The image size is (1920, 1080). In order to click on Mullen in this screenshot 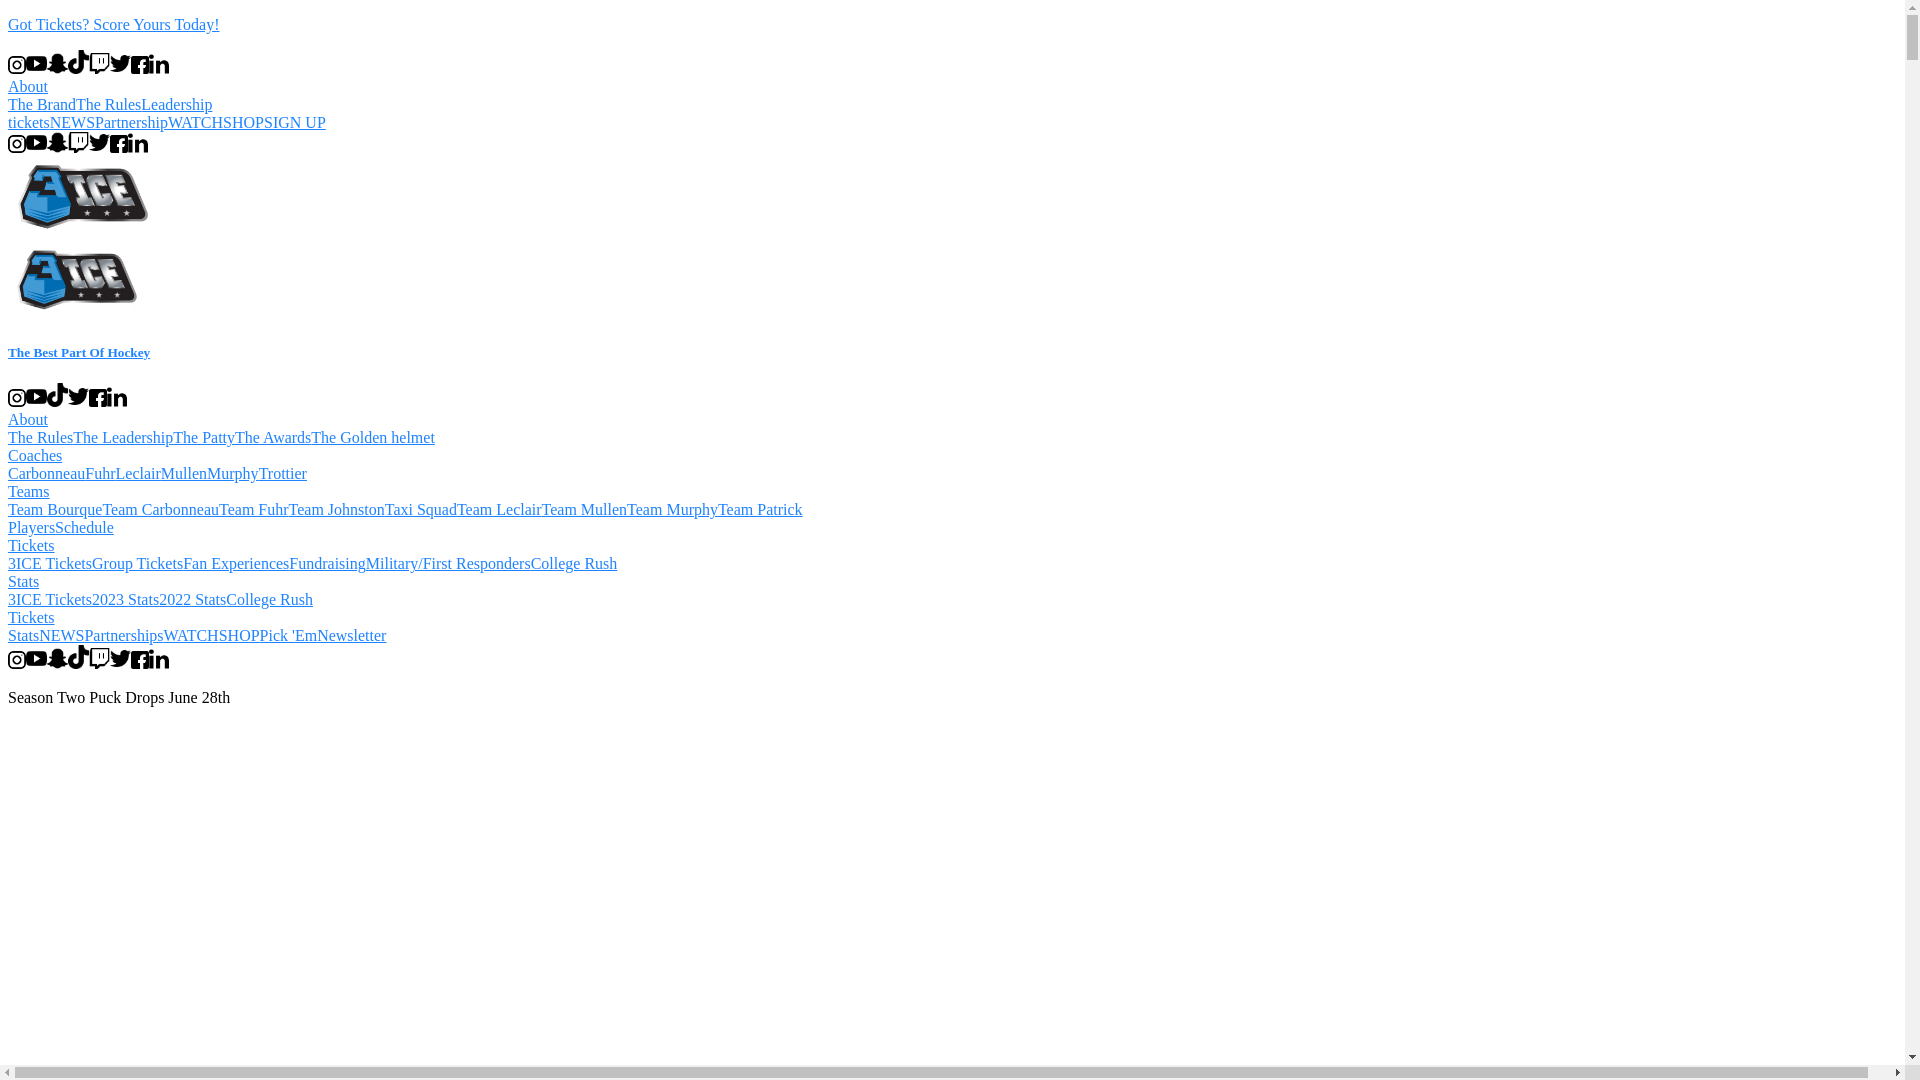, I will do `click(184, 474)`.